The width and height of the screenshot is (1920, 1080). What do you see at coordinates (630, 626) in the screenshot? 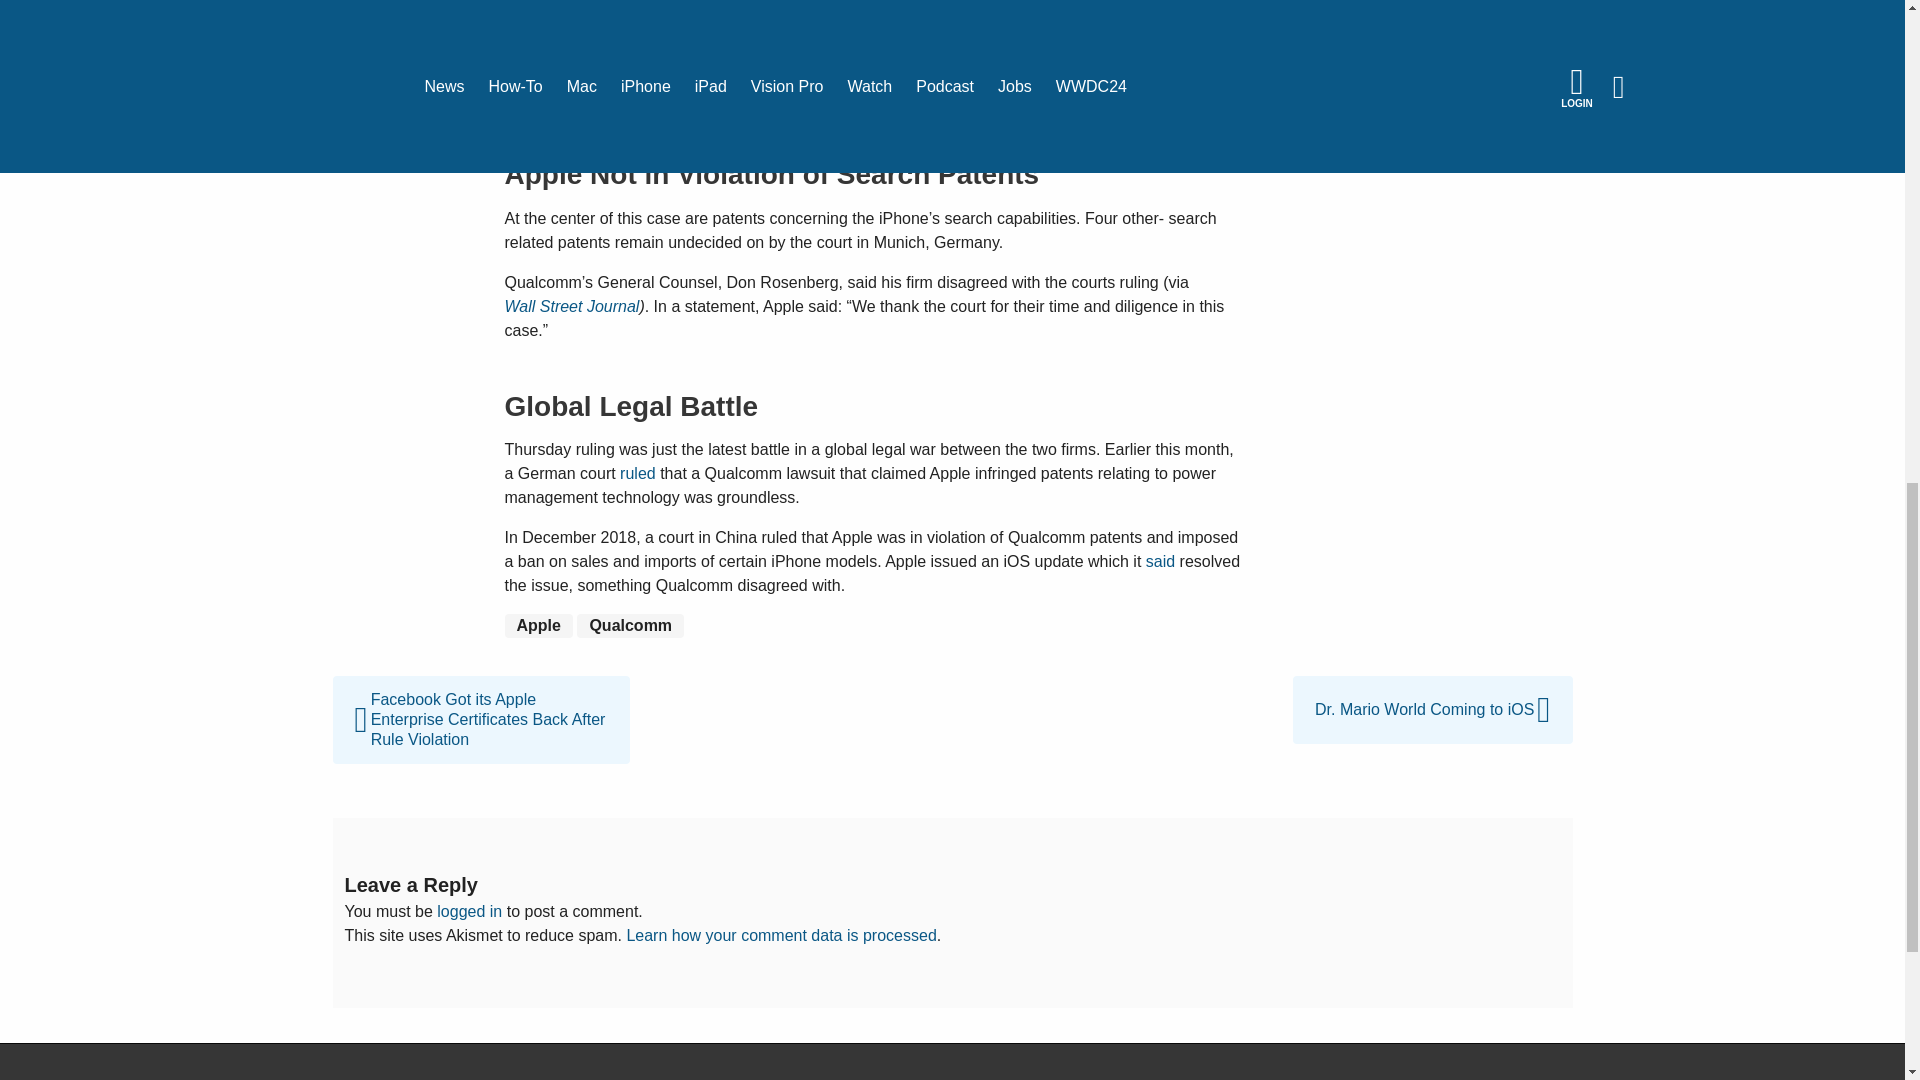
I see `Qualcomm` at bounding box center [630, 626].